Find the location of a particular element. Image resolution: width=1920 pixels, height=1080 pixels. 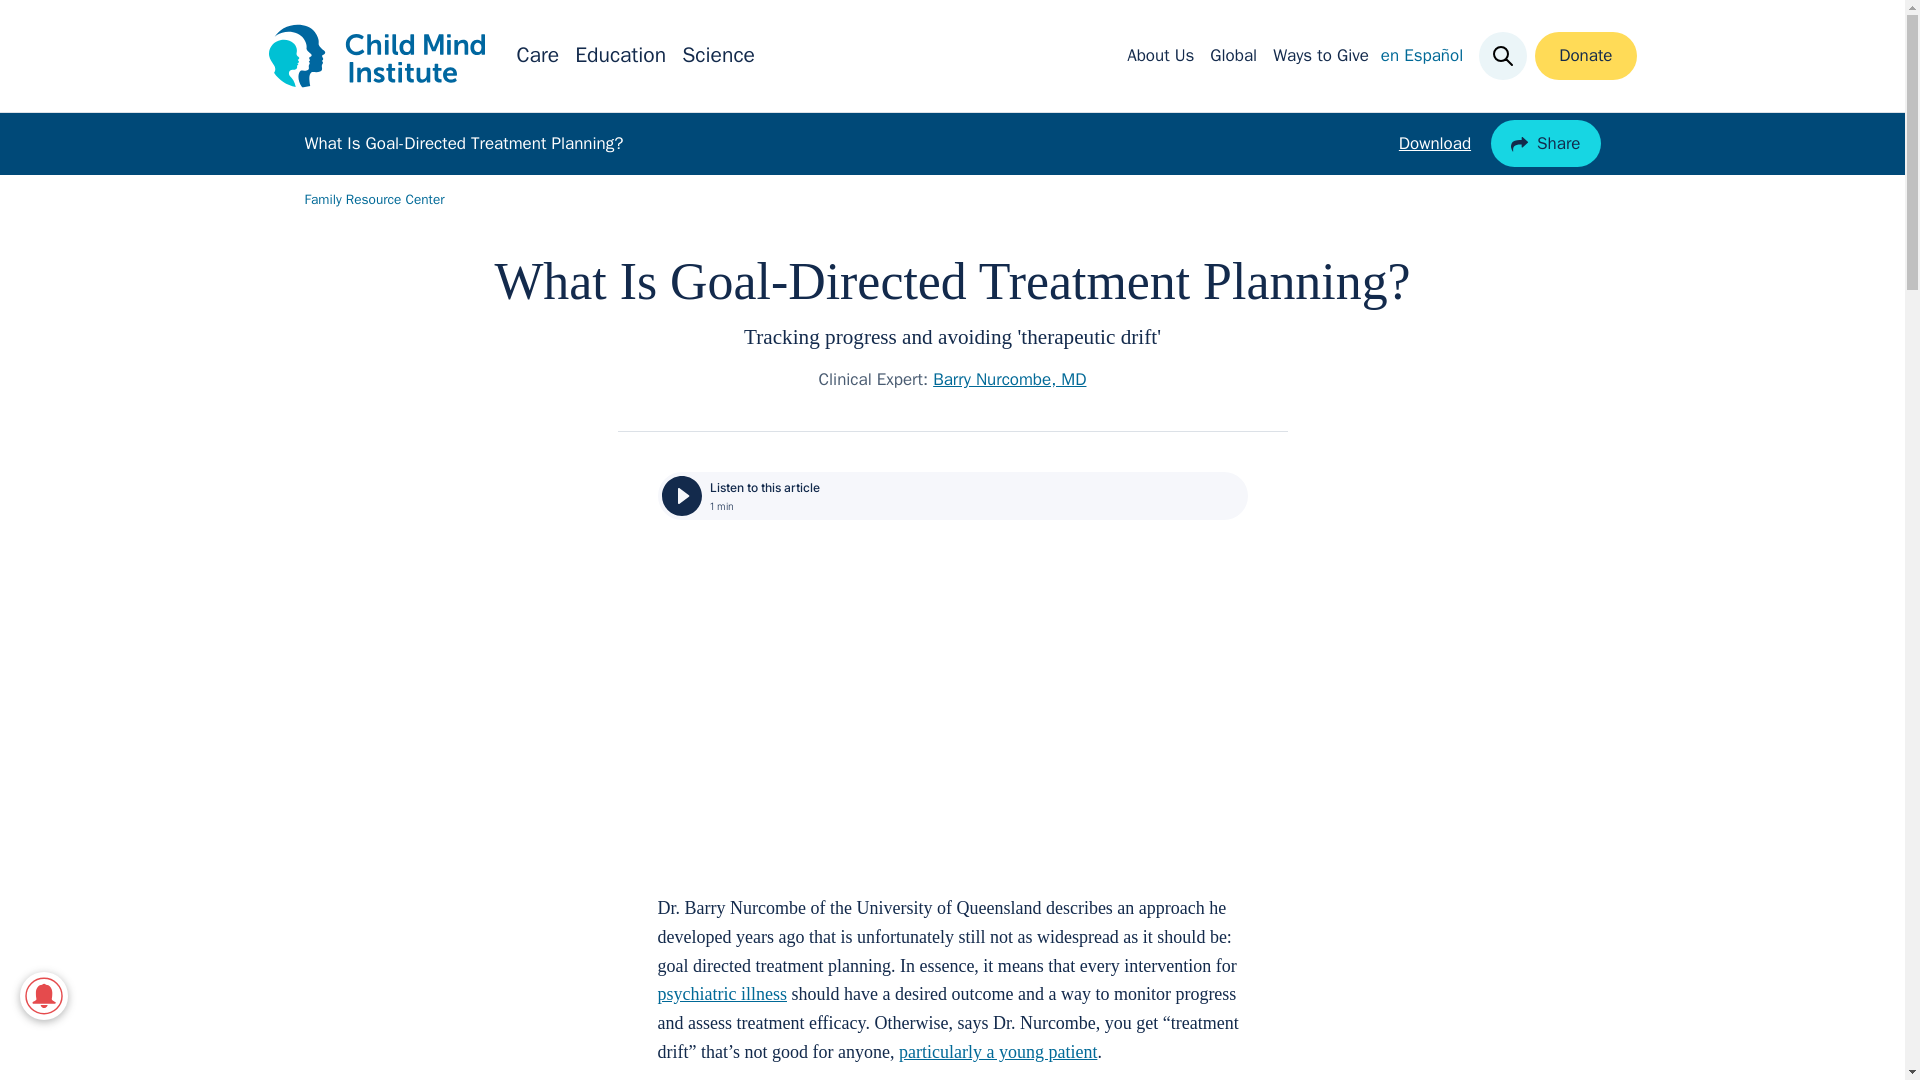

What Is Goal-Directed Treatment Planning for Mental Illness? is located at coordinates (953, 704).